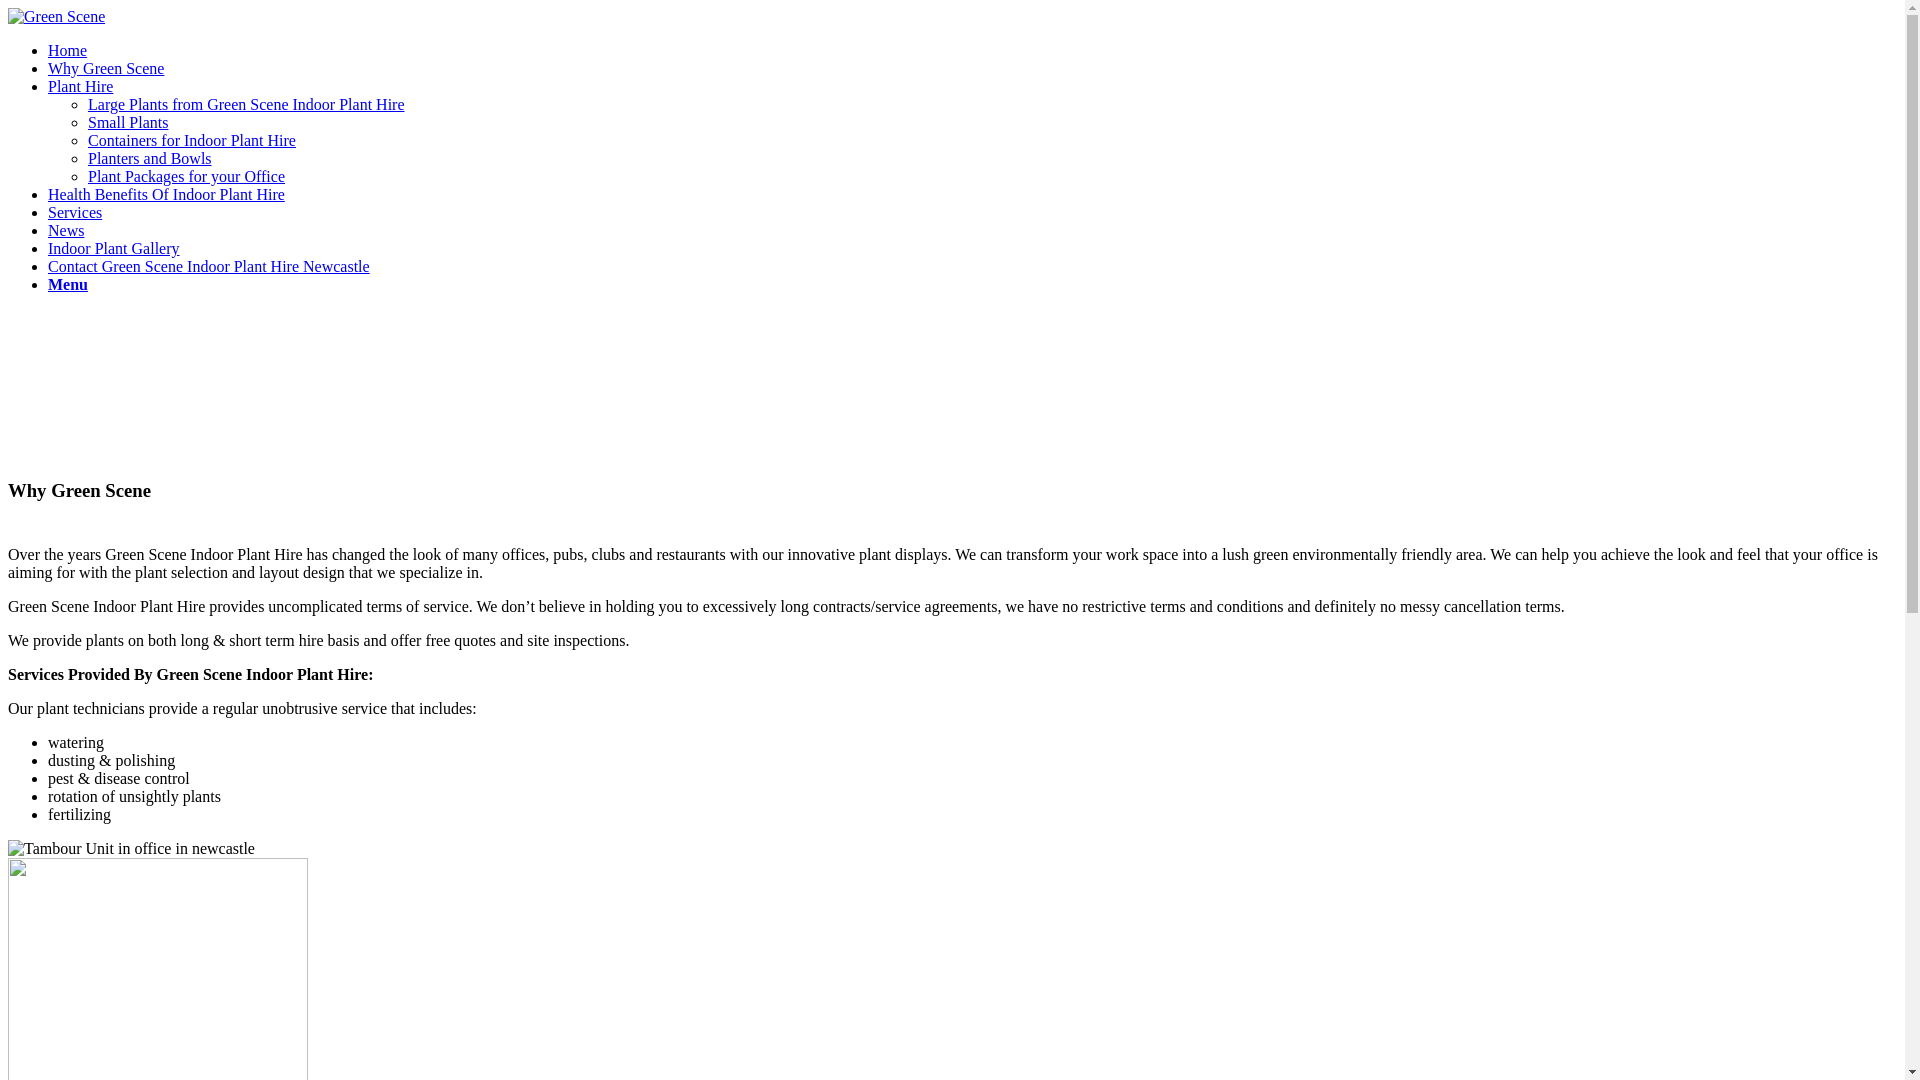  What do you see at coordinates (68, 50) in the screenshot?
I see `Home` at bounding box center [68, 50].